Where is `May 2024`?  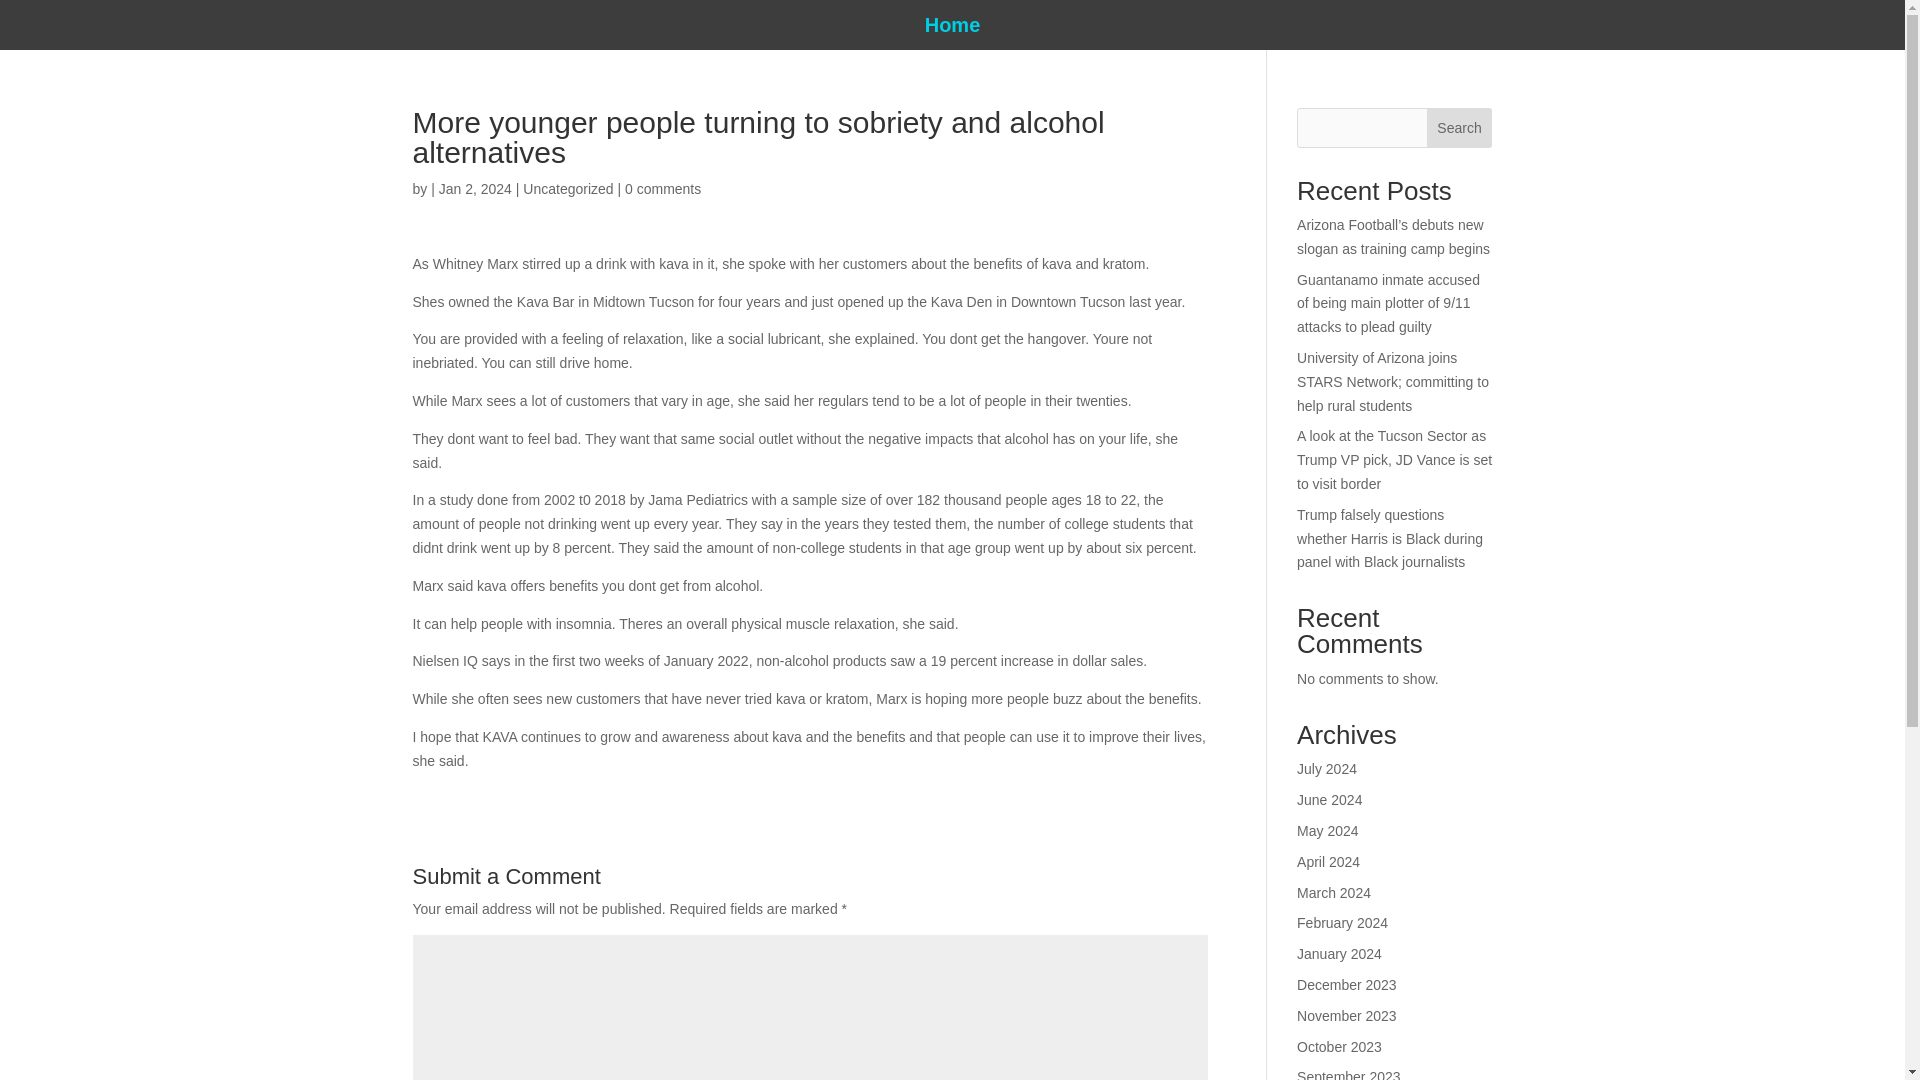 May 2024 is located at coordinates (1327, 830).